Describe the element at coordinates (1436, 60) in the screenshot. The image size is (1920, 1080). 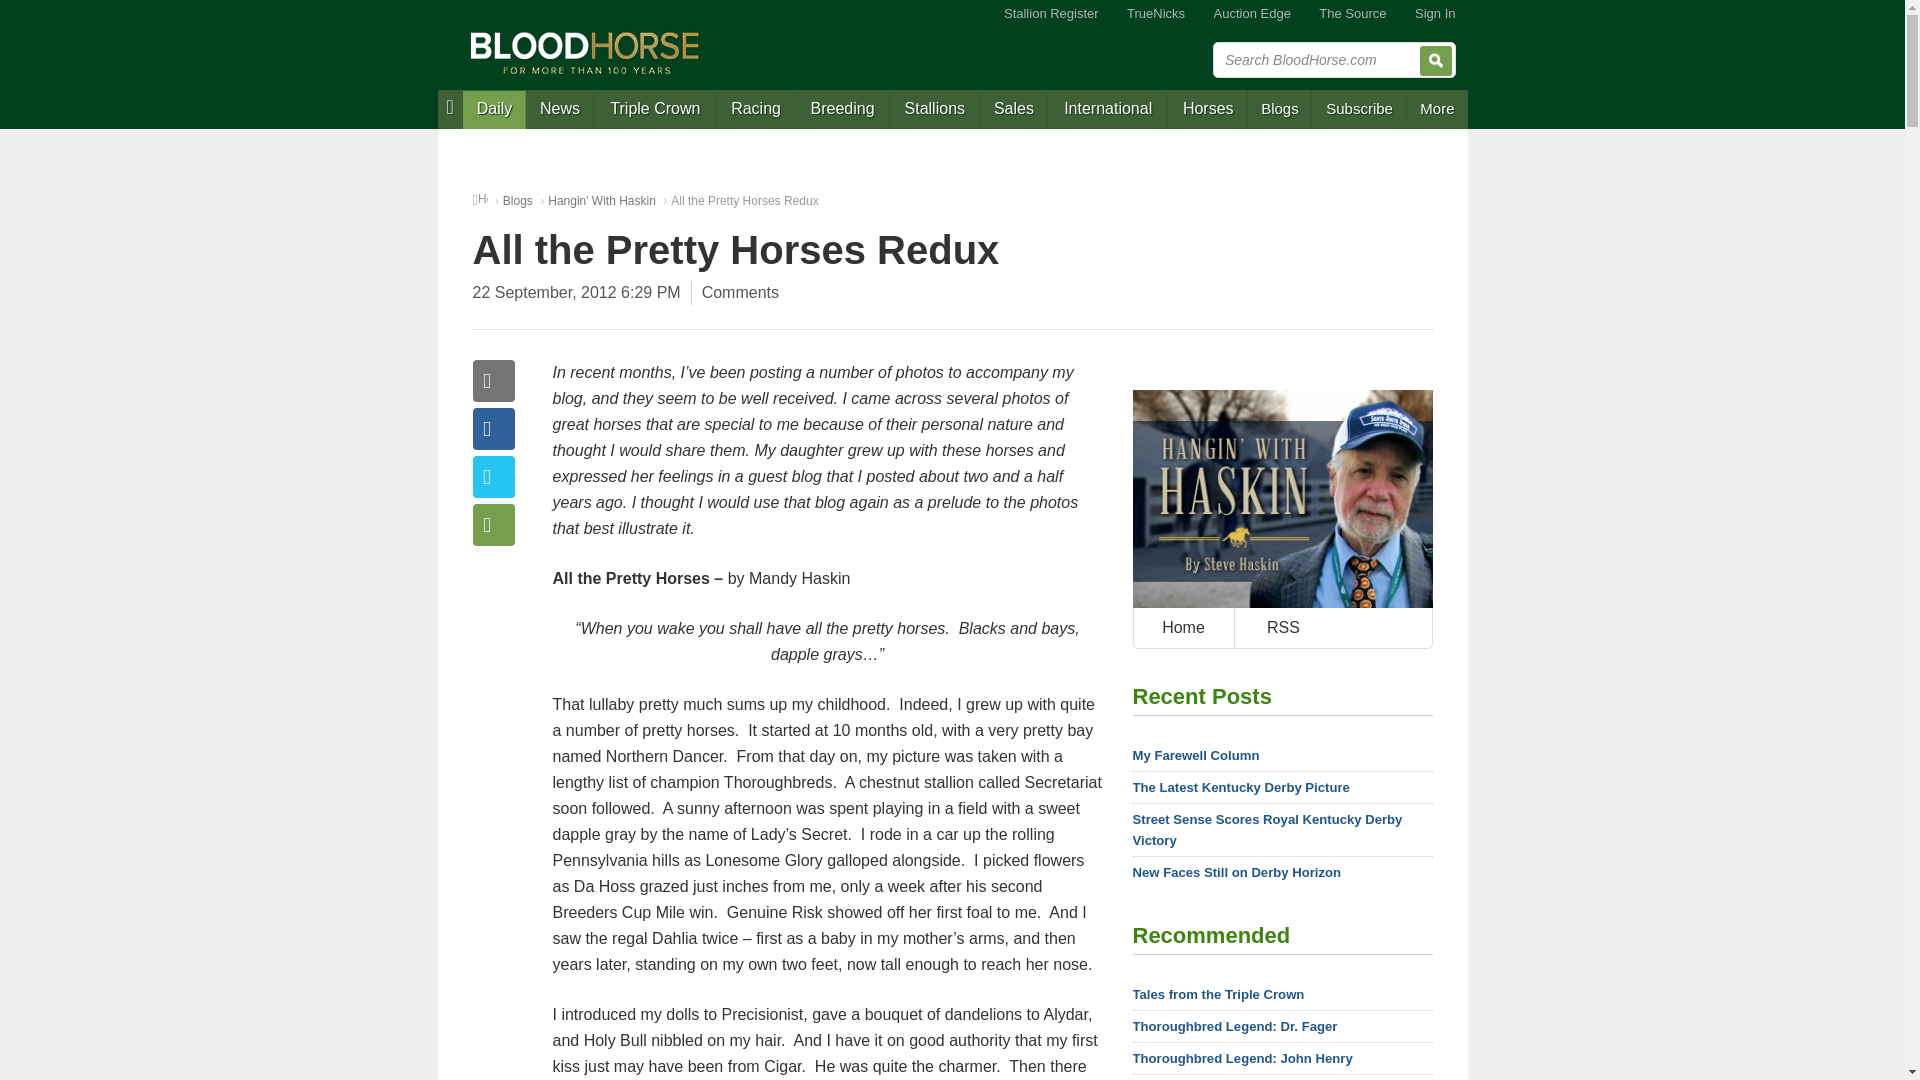
I see `Search` at that location.